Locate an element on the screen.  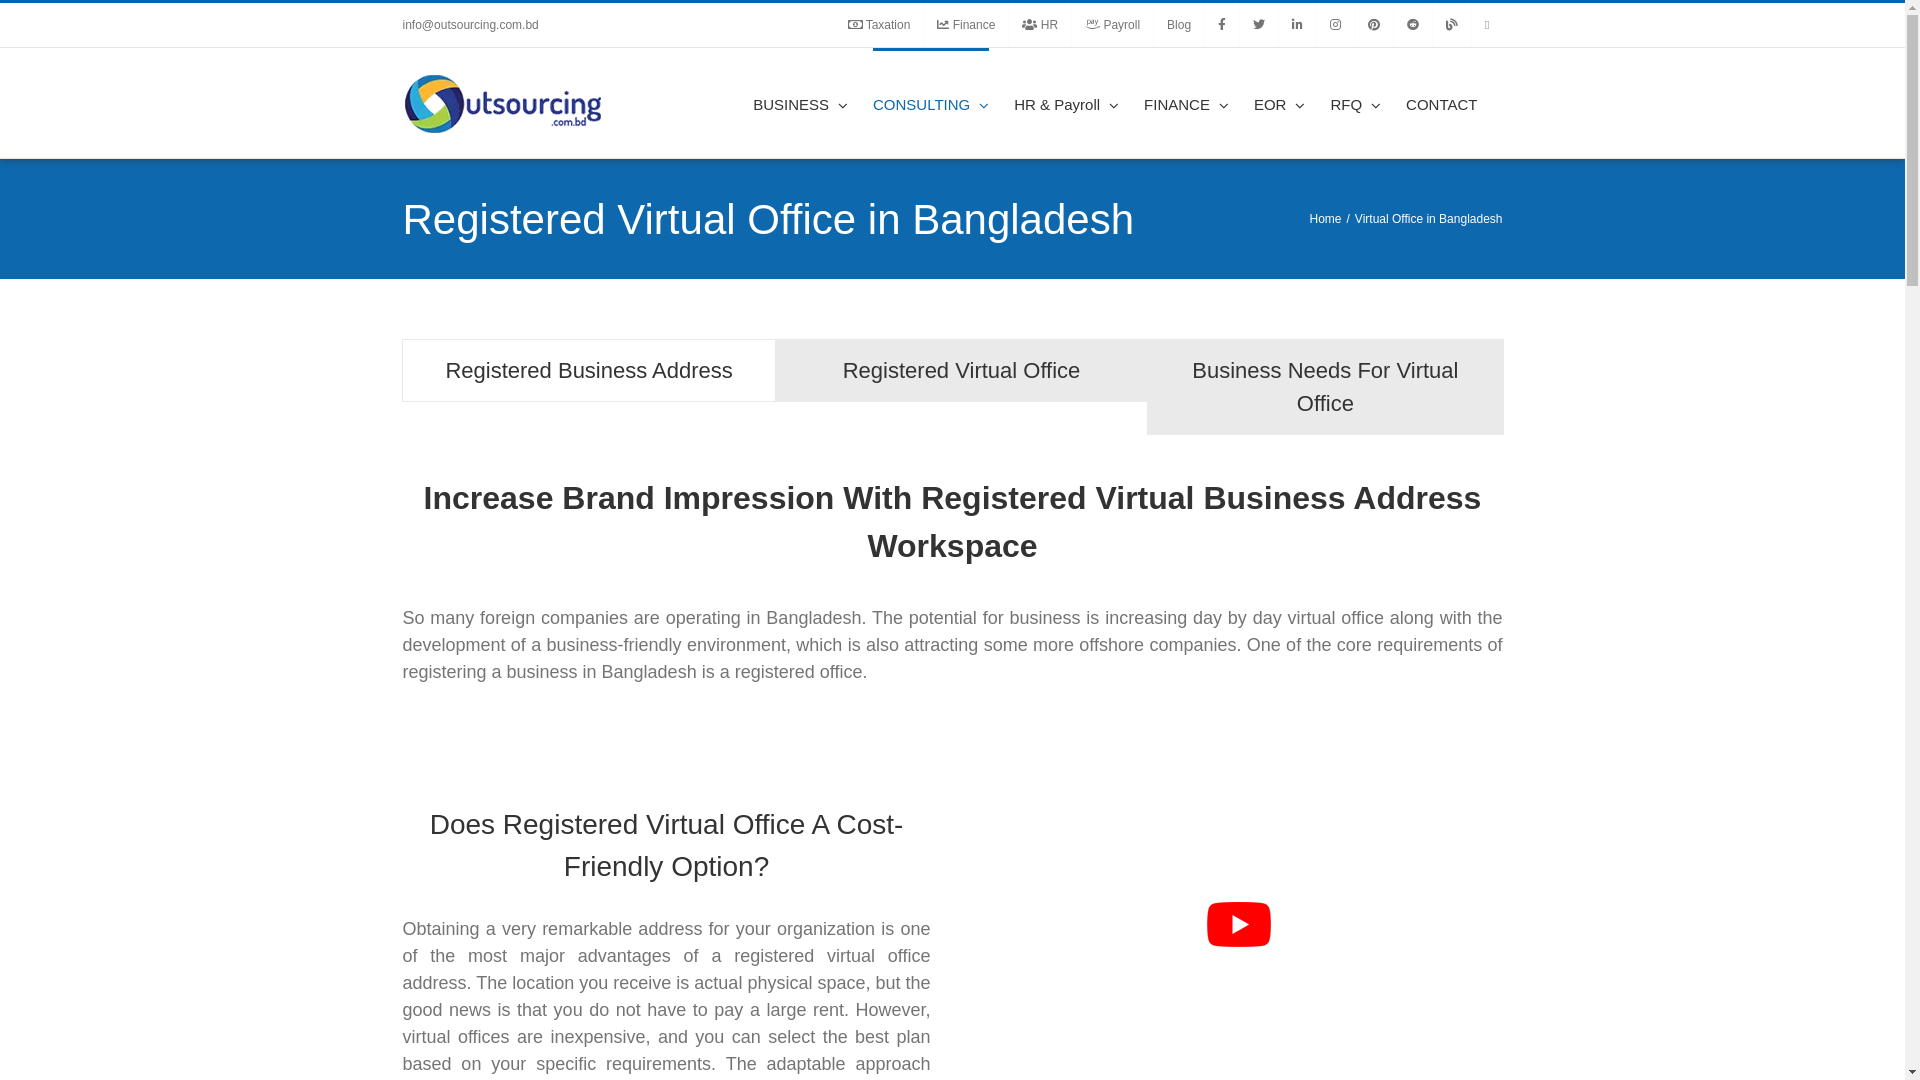
Finance is located at coordinates (966, 25).